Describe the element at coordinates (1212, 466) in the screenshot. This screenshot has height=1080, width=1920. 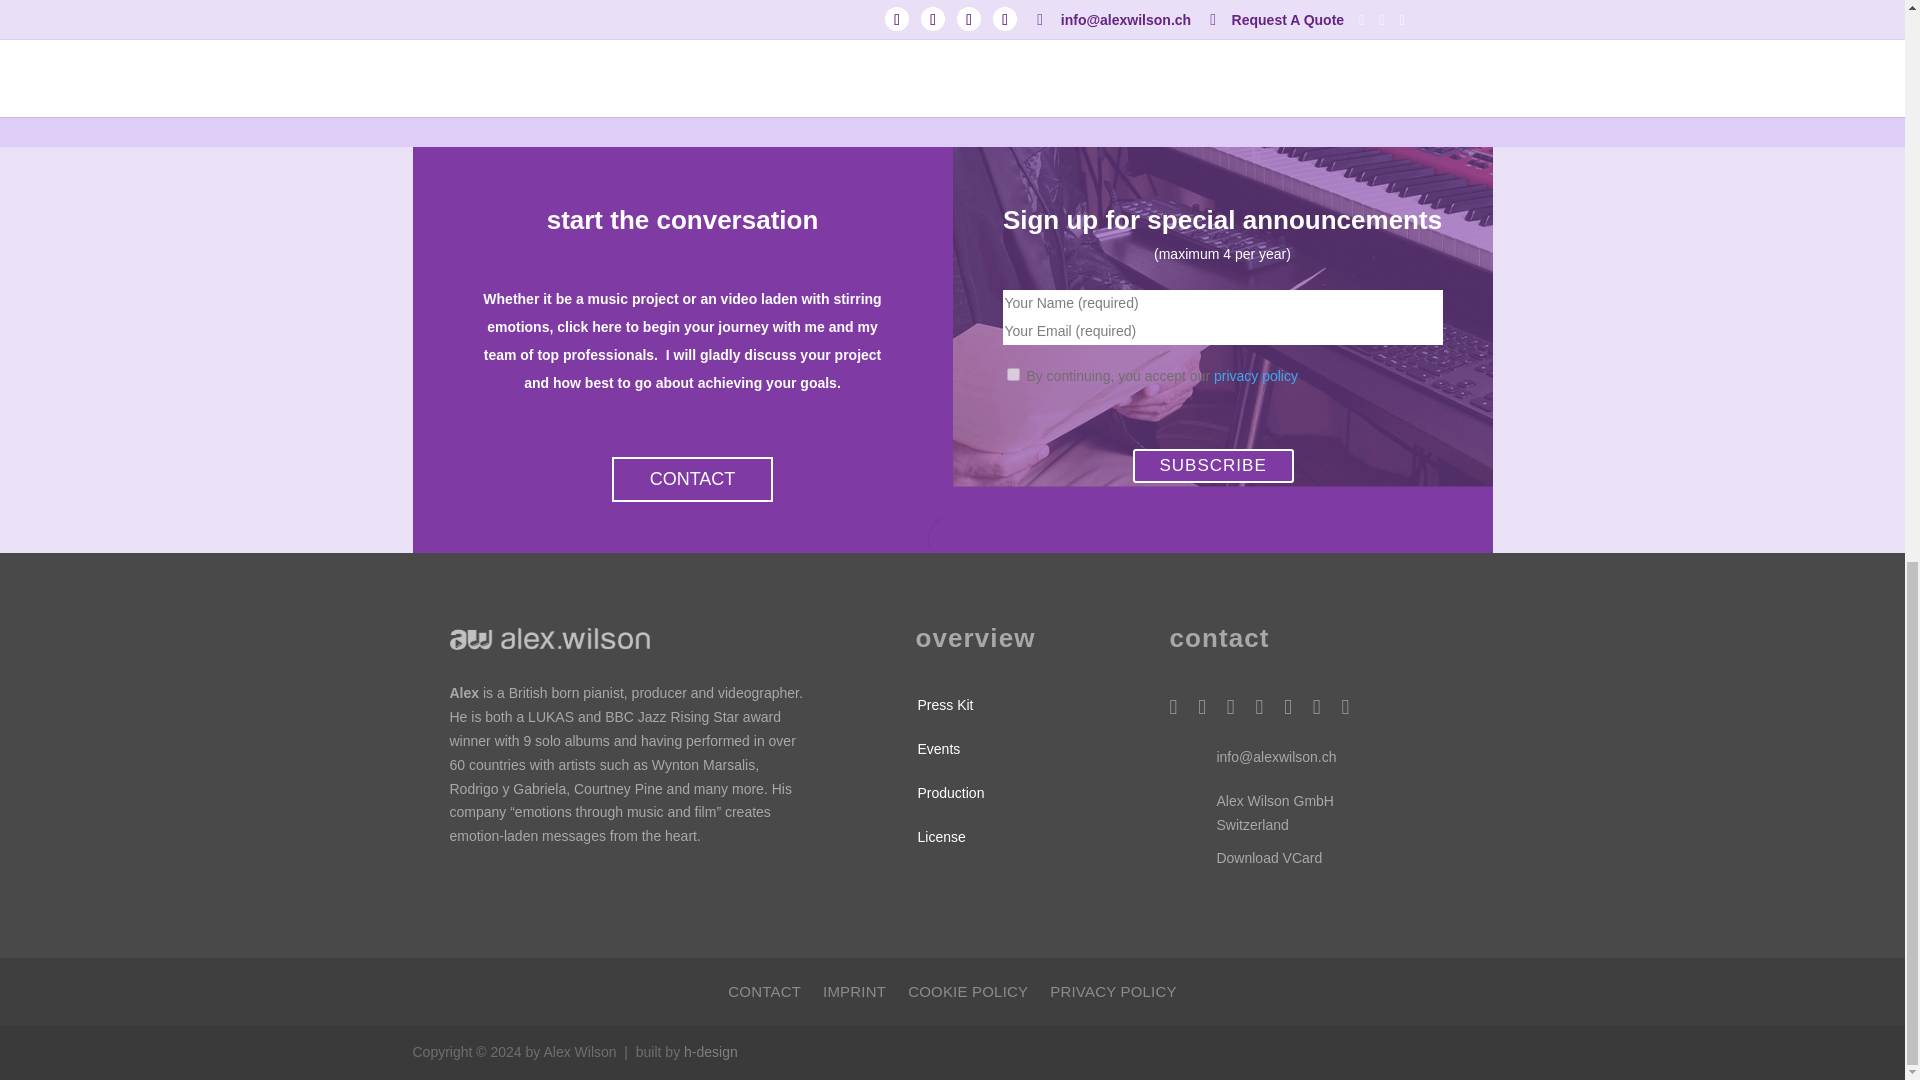
I see `SUBSCRIBE` at that location.